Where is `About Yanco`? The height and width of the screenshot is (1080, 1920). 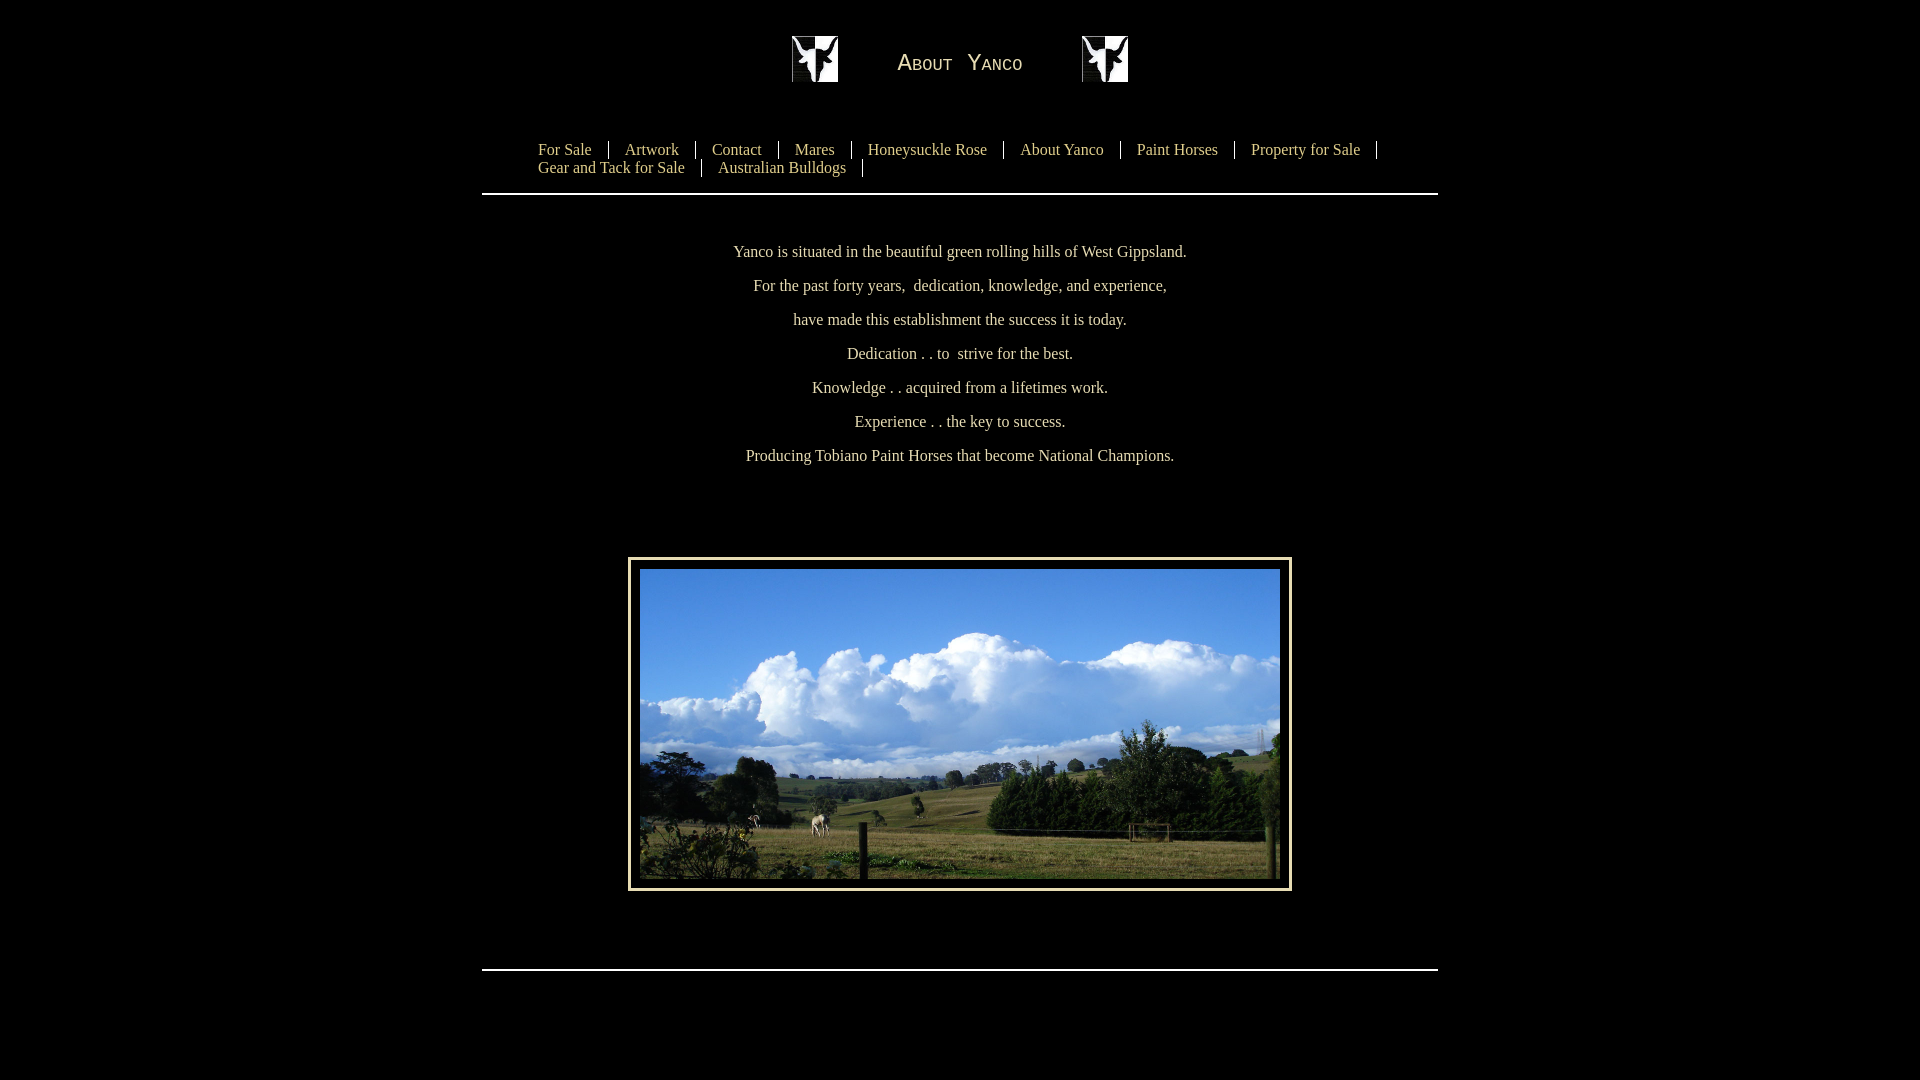 About Yanco is located at coordinates (1062, 150).